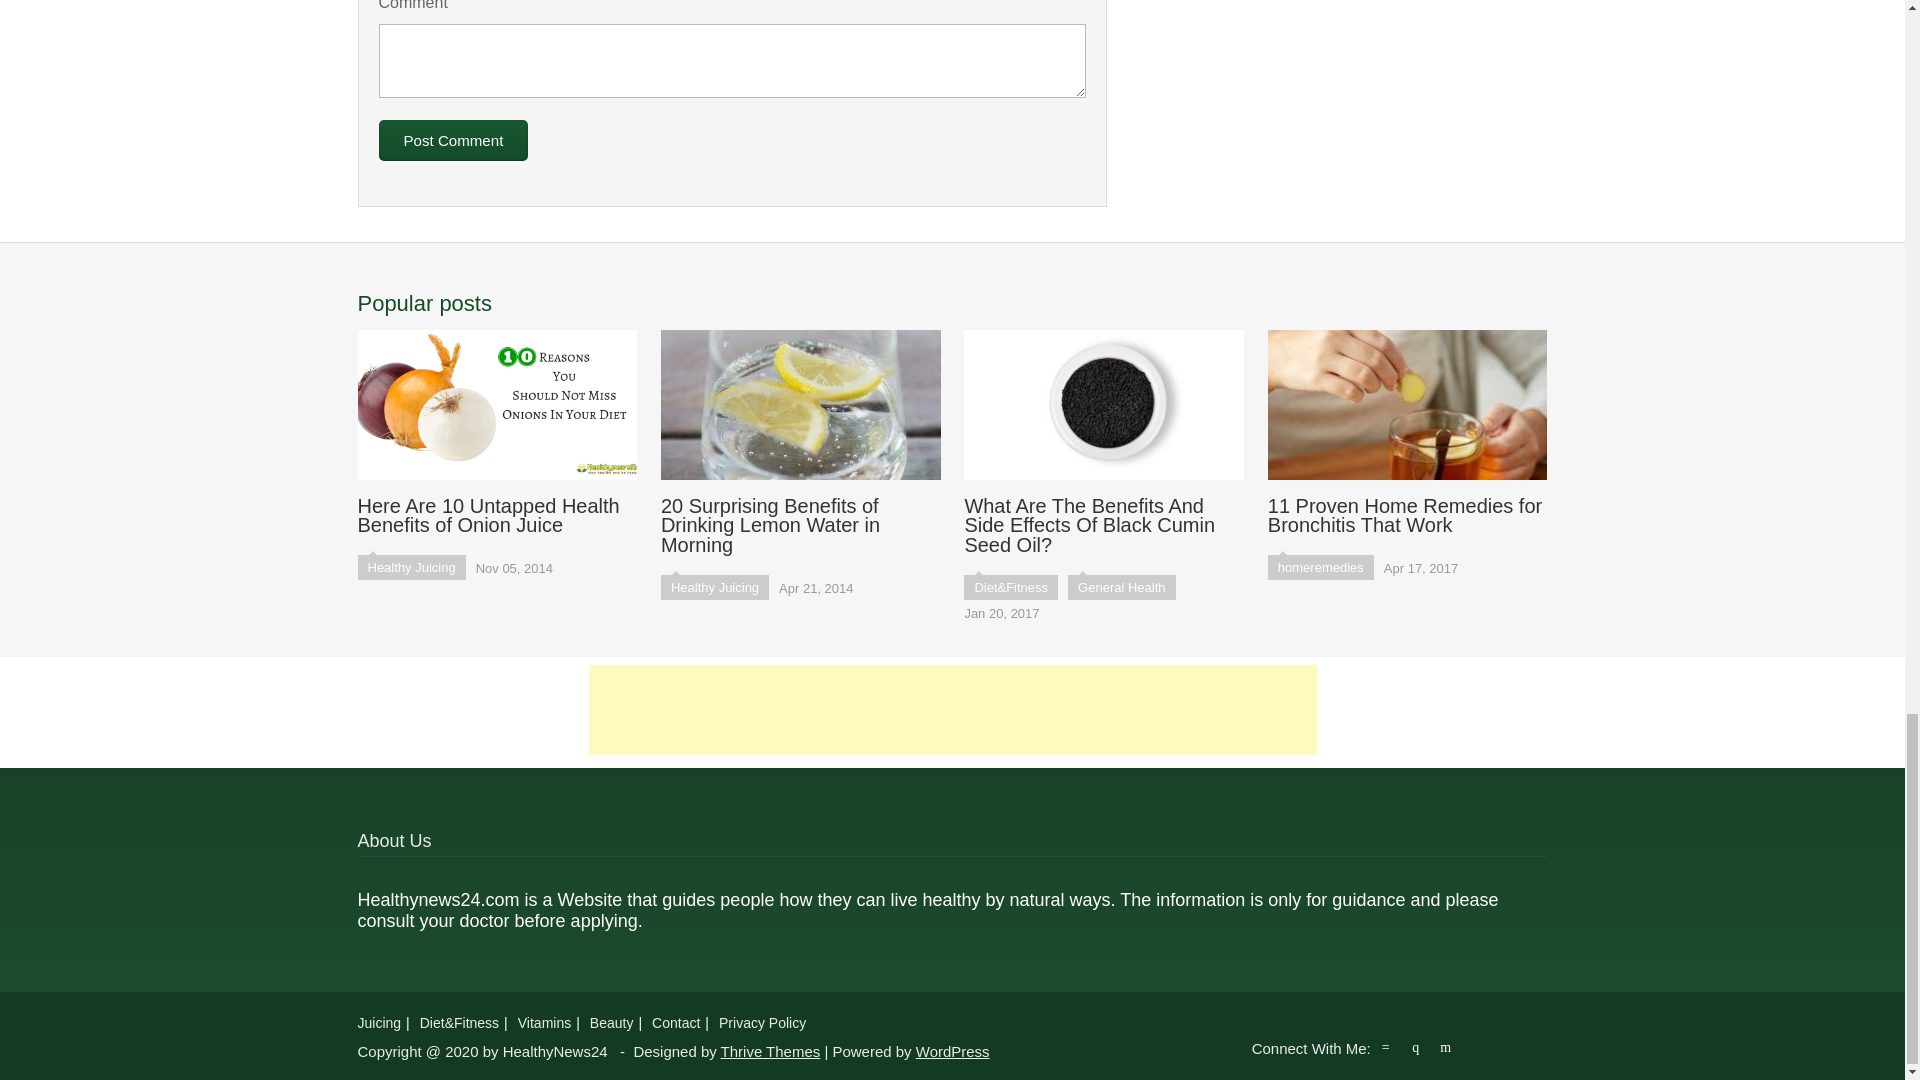 This screenshot has width=1920, height=1080. What do you see at coordinates (497, 432) in the screenshot?
I see `Here Are 10 Untapped Health Benefits of Onion Juice` at bounding box center [497, 432].